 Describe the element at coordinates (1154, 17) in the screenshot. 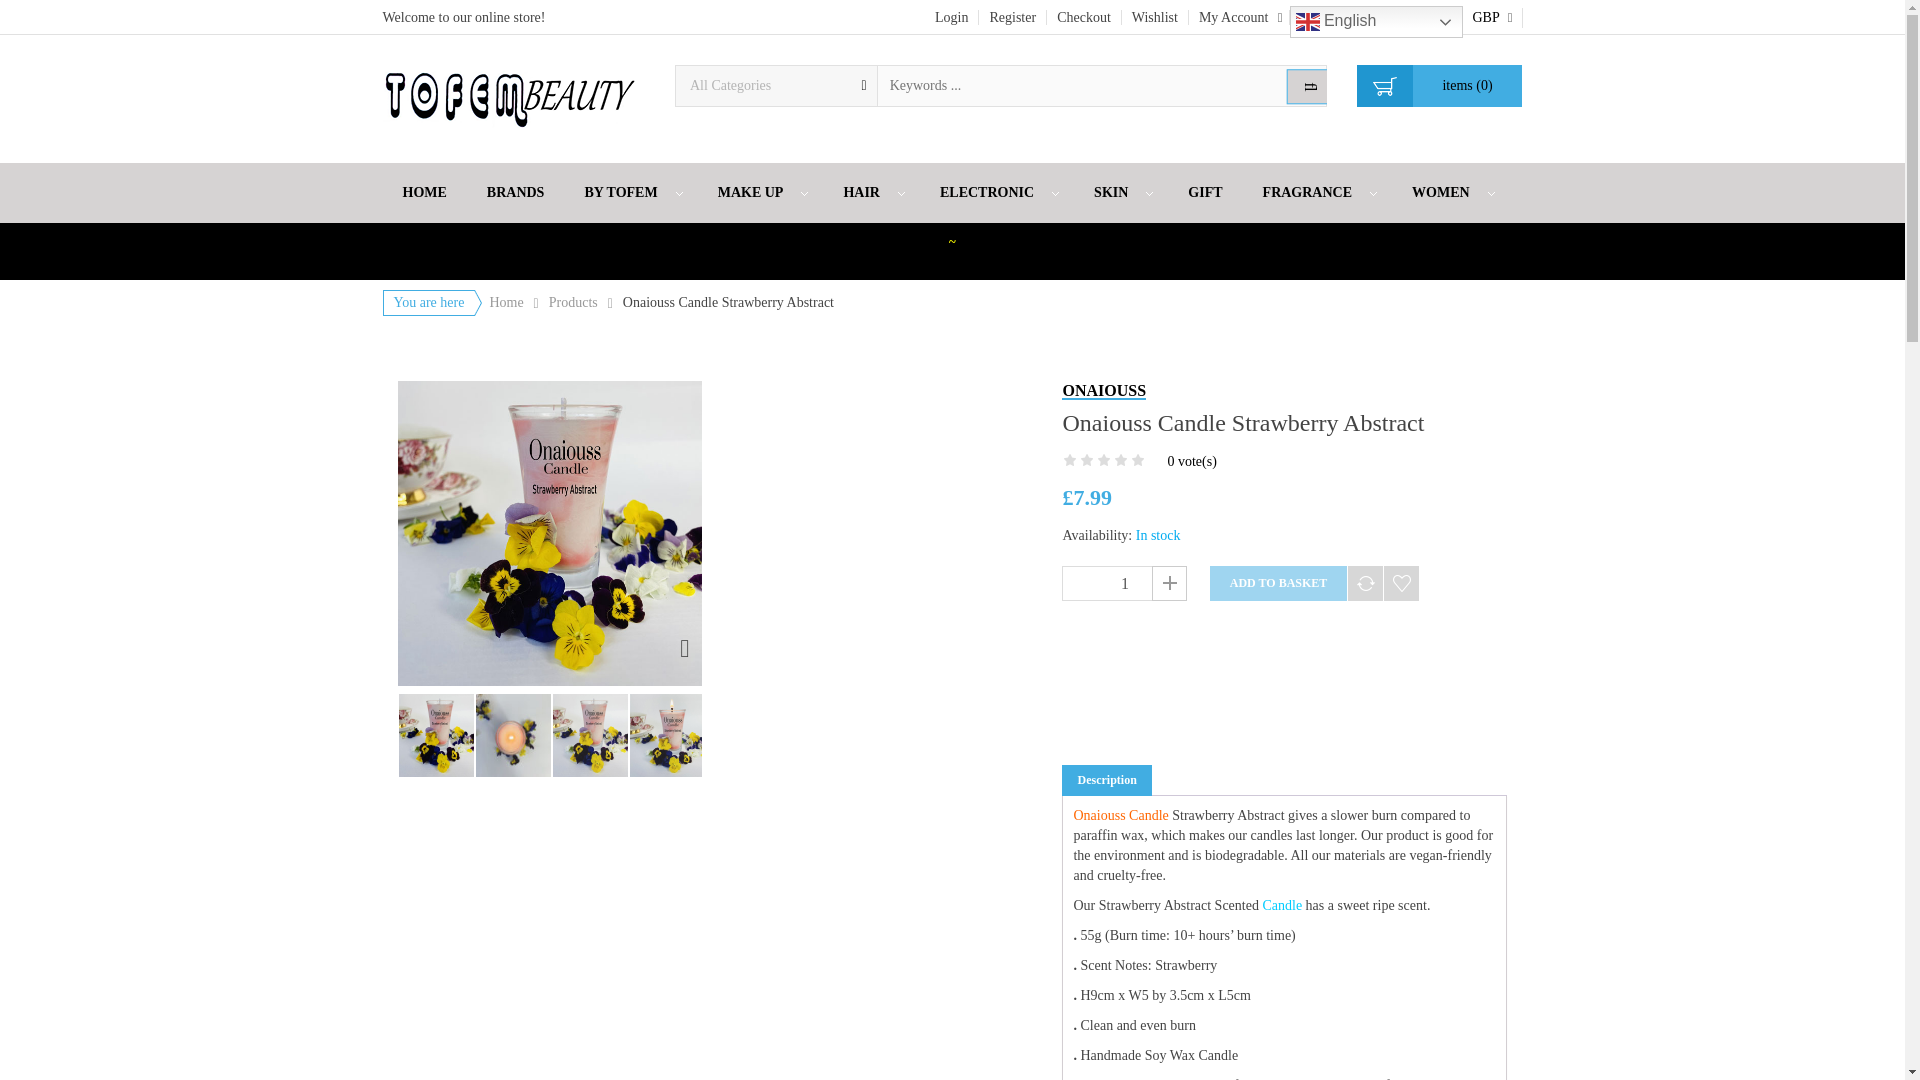

I see `Wishlist Page` at that location.